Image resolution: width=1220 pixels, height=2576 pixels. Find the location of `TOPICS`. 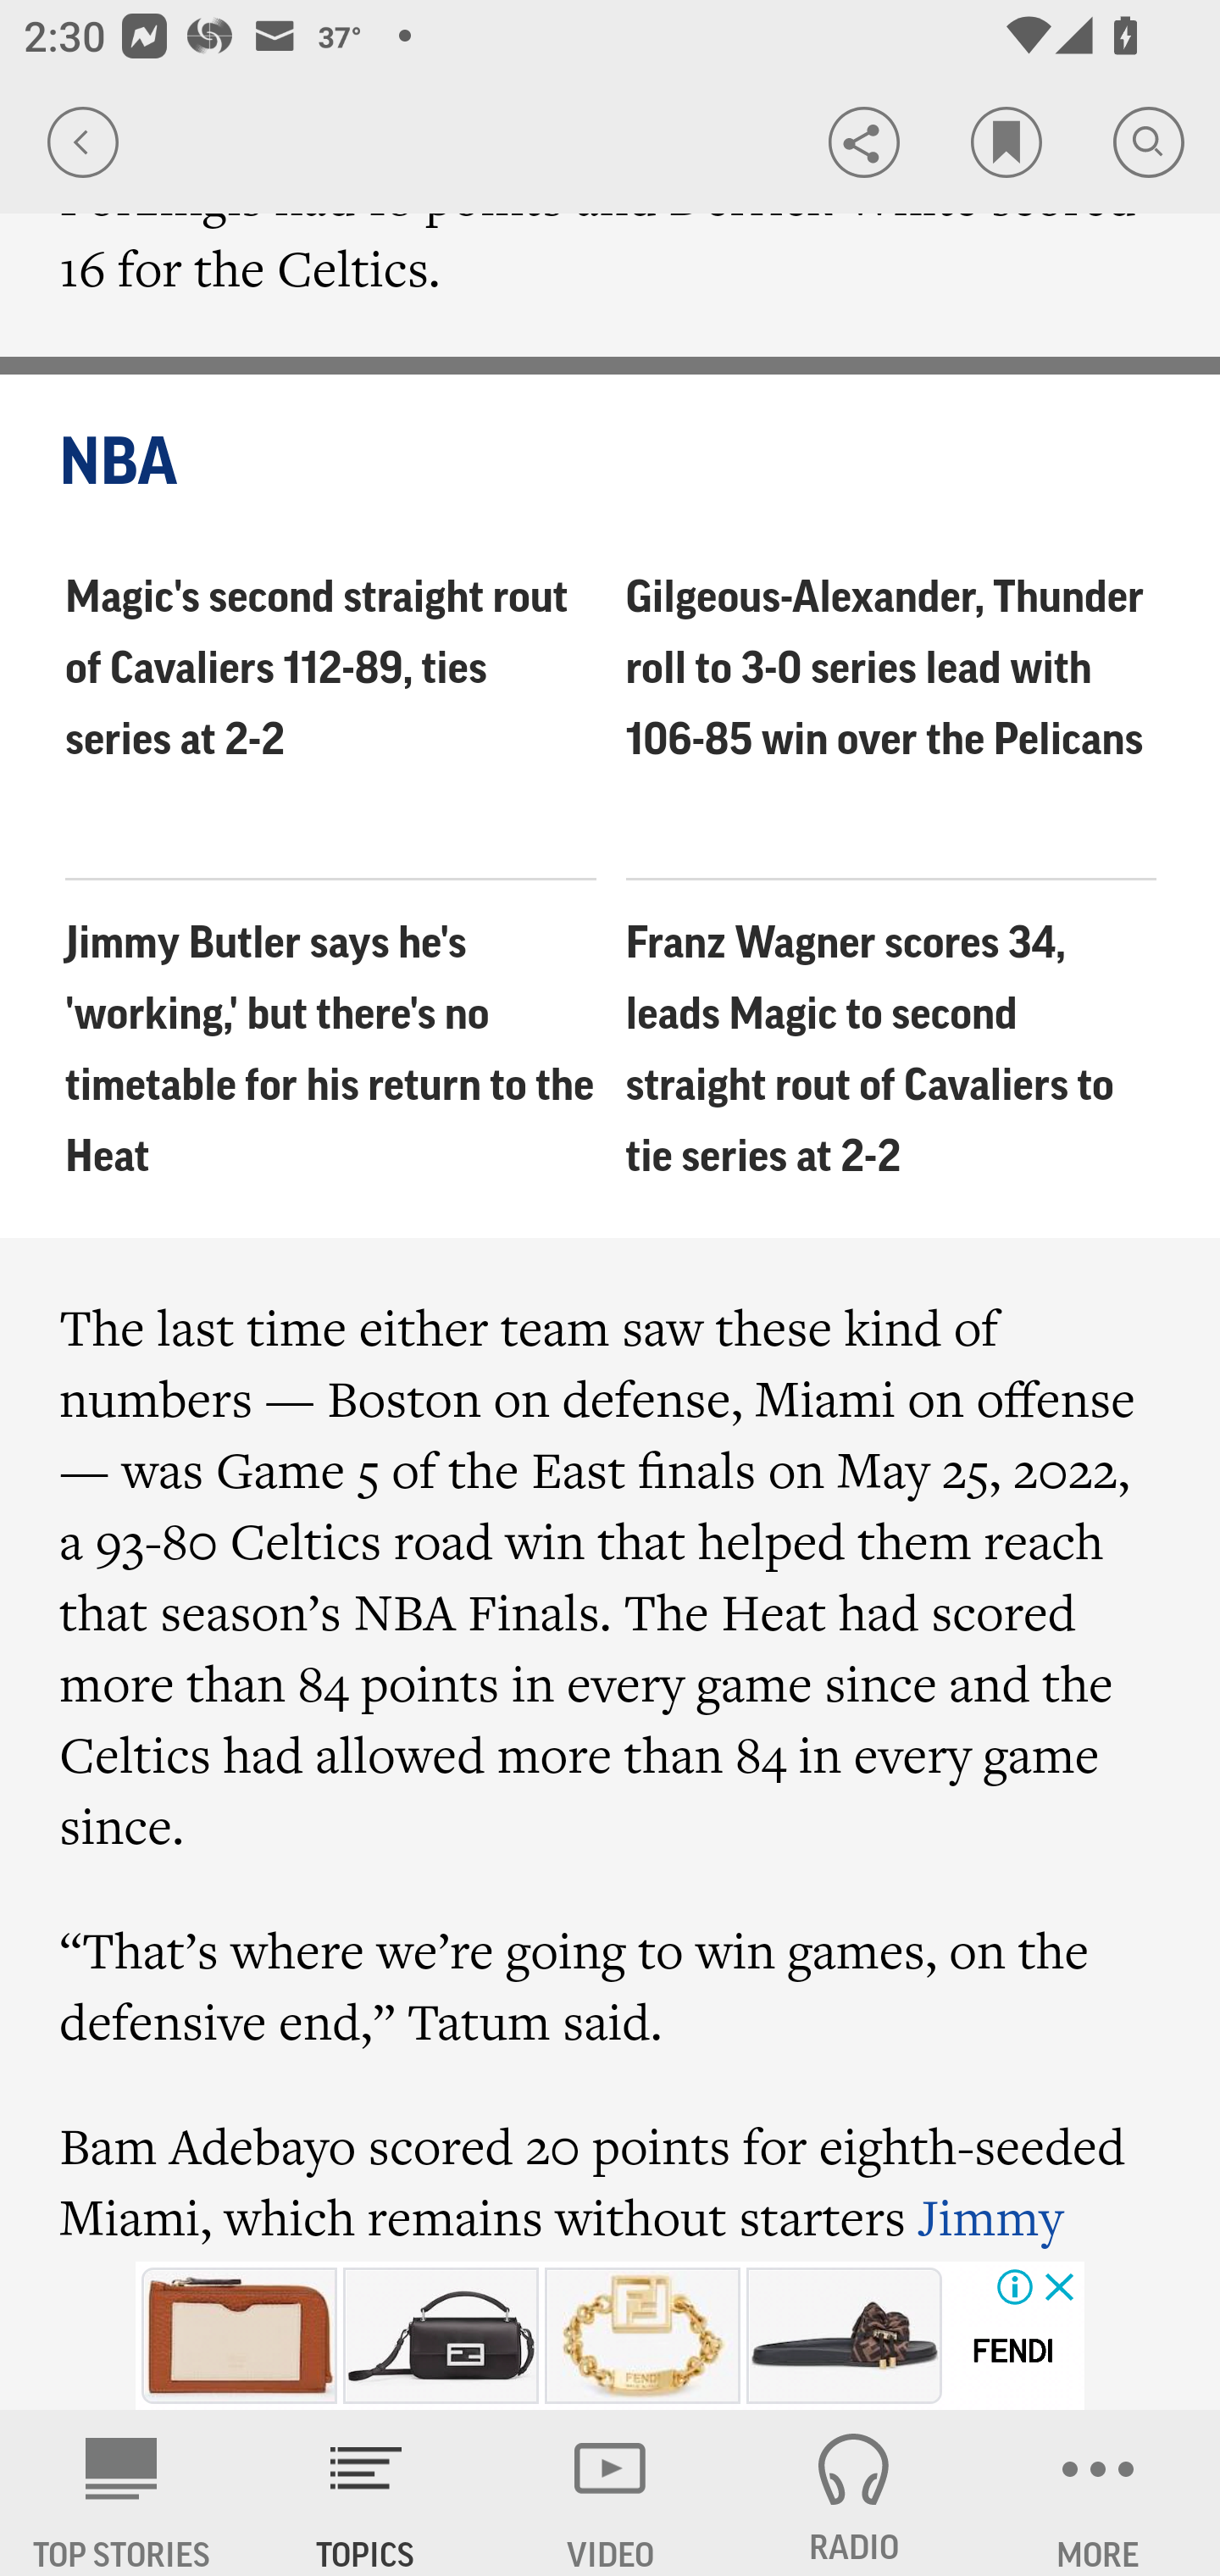

TOPICS is located at coordinates (366, 2493).